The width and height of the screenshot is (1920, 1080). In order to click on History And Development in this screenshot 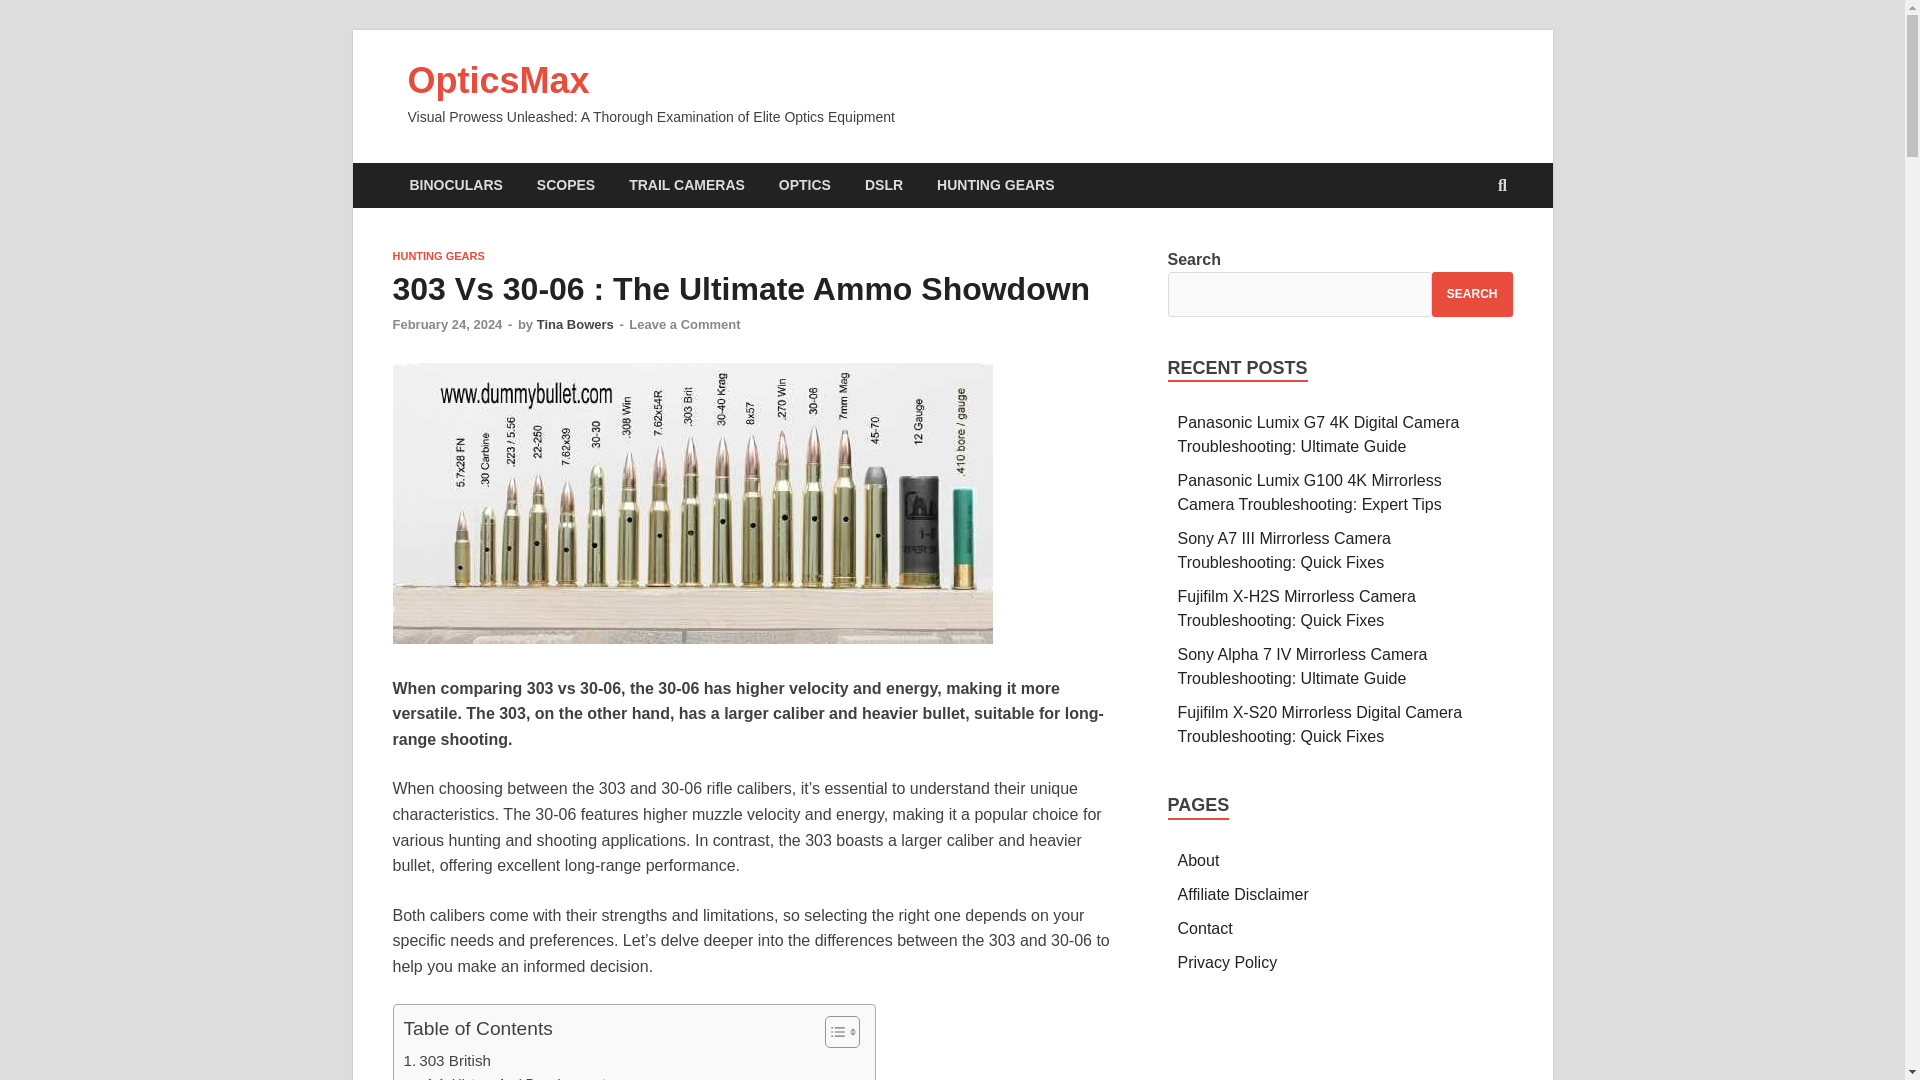, I will do `click(516, 1076)`.